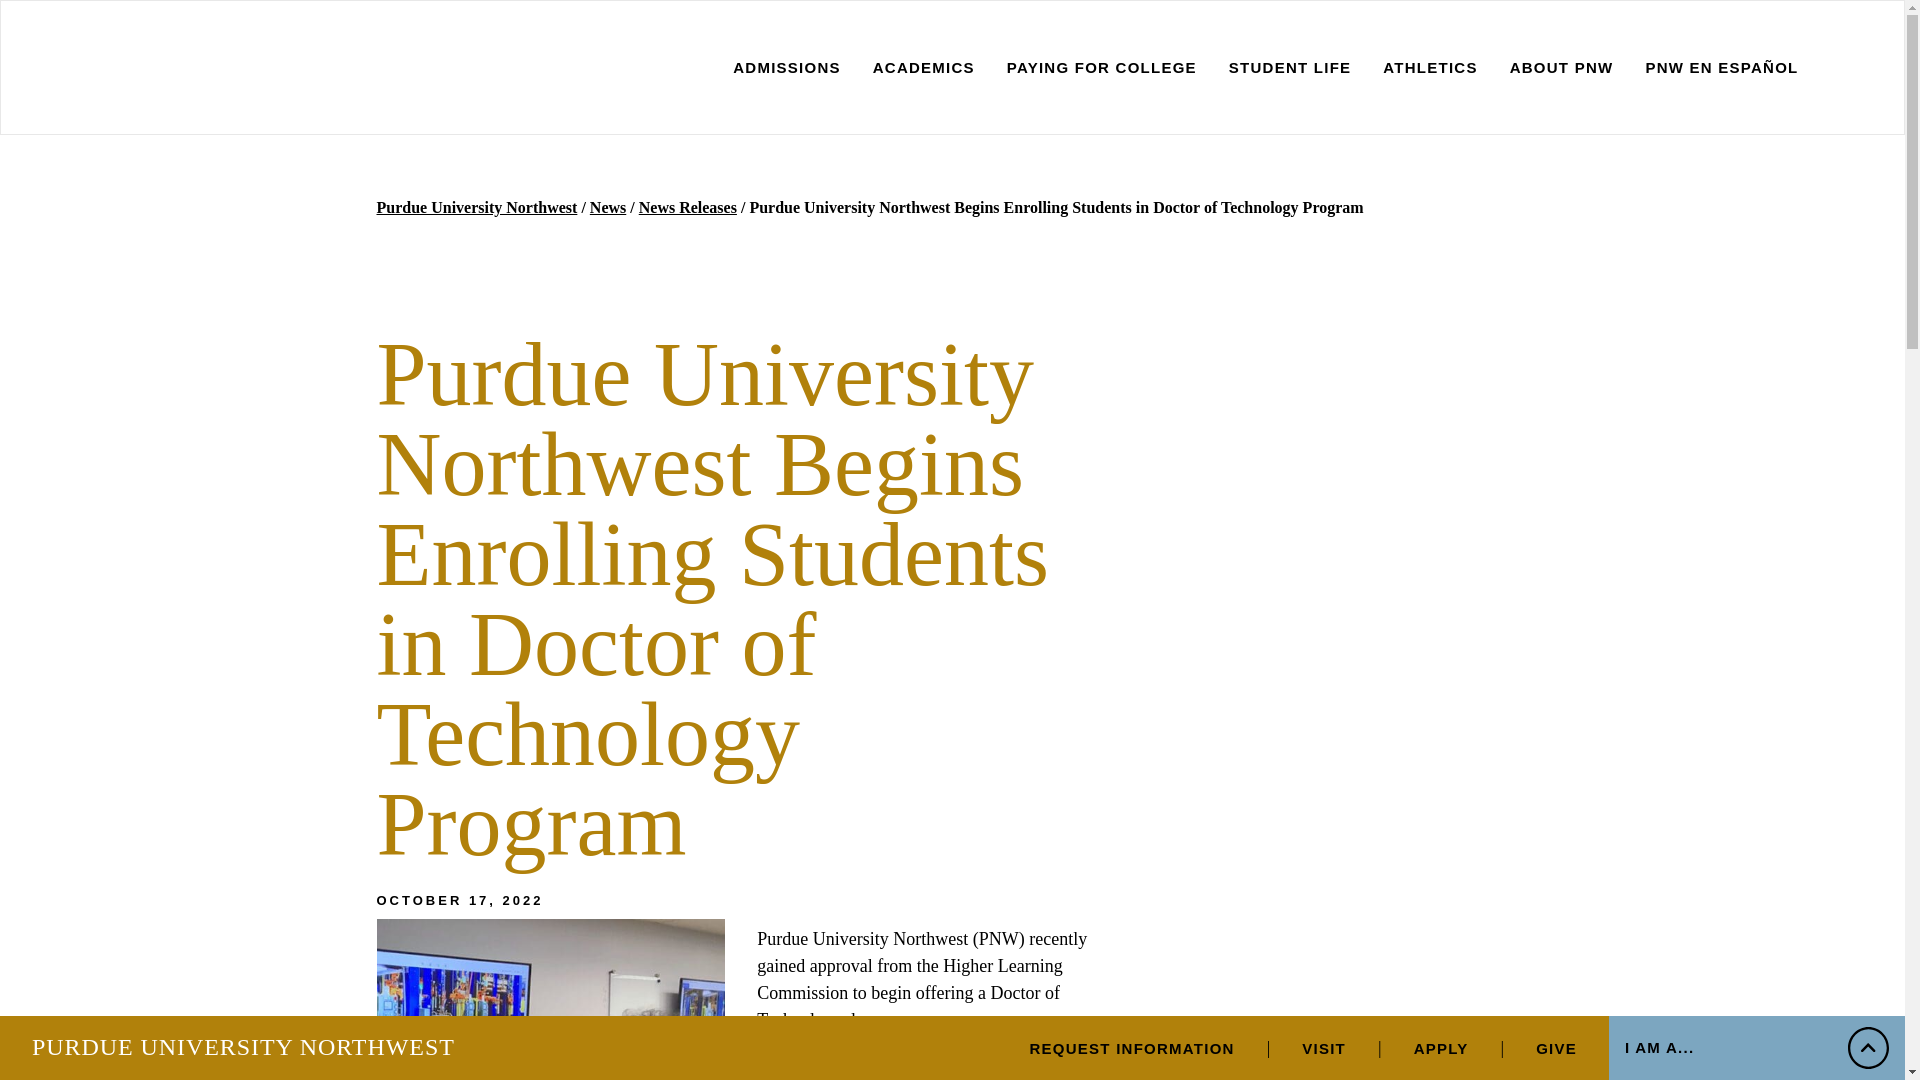 The height and width of the screenshot is (1080, 1920). I want to click on News, so click(607, 208).